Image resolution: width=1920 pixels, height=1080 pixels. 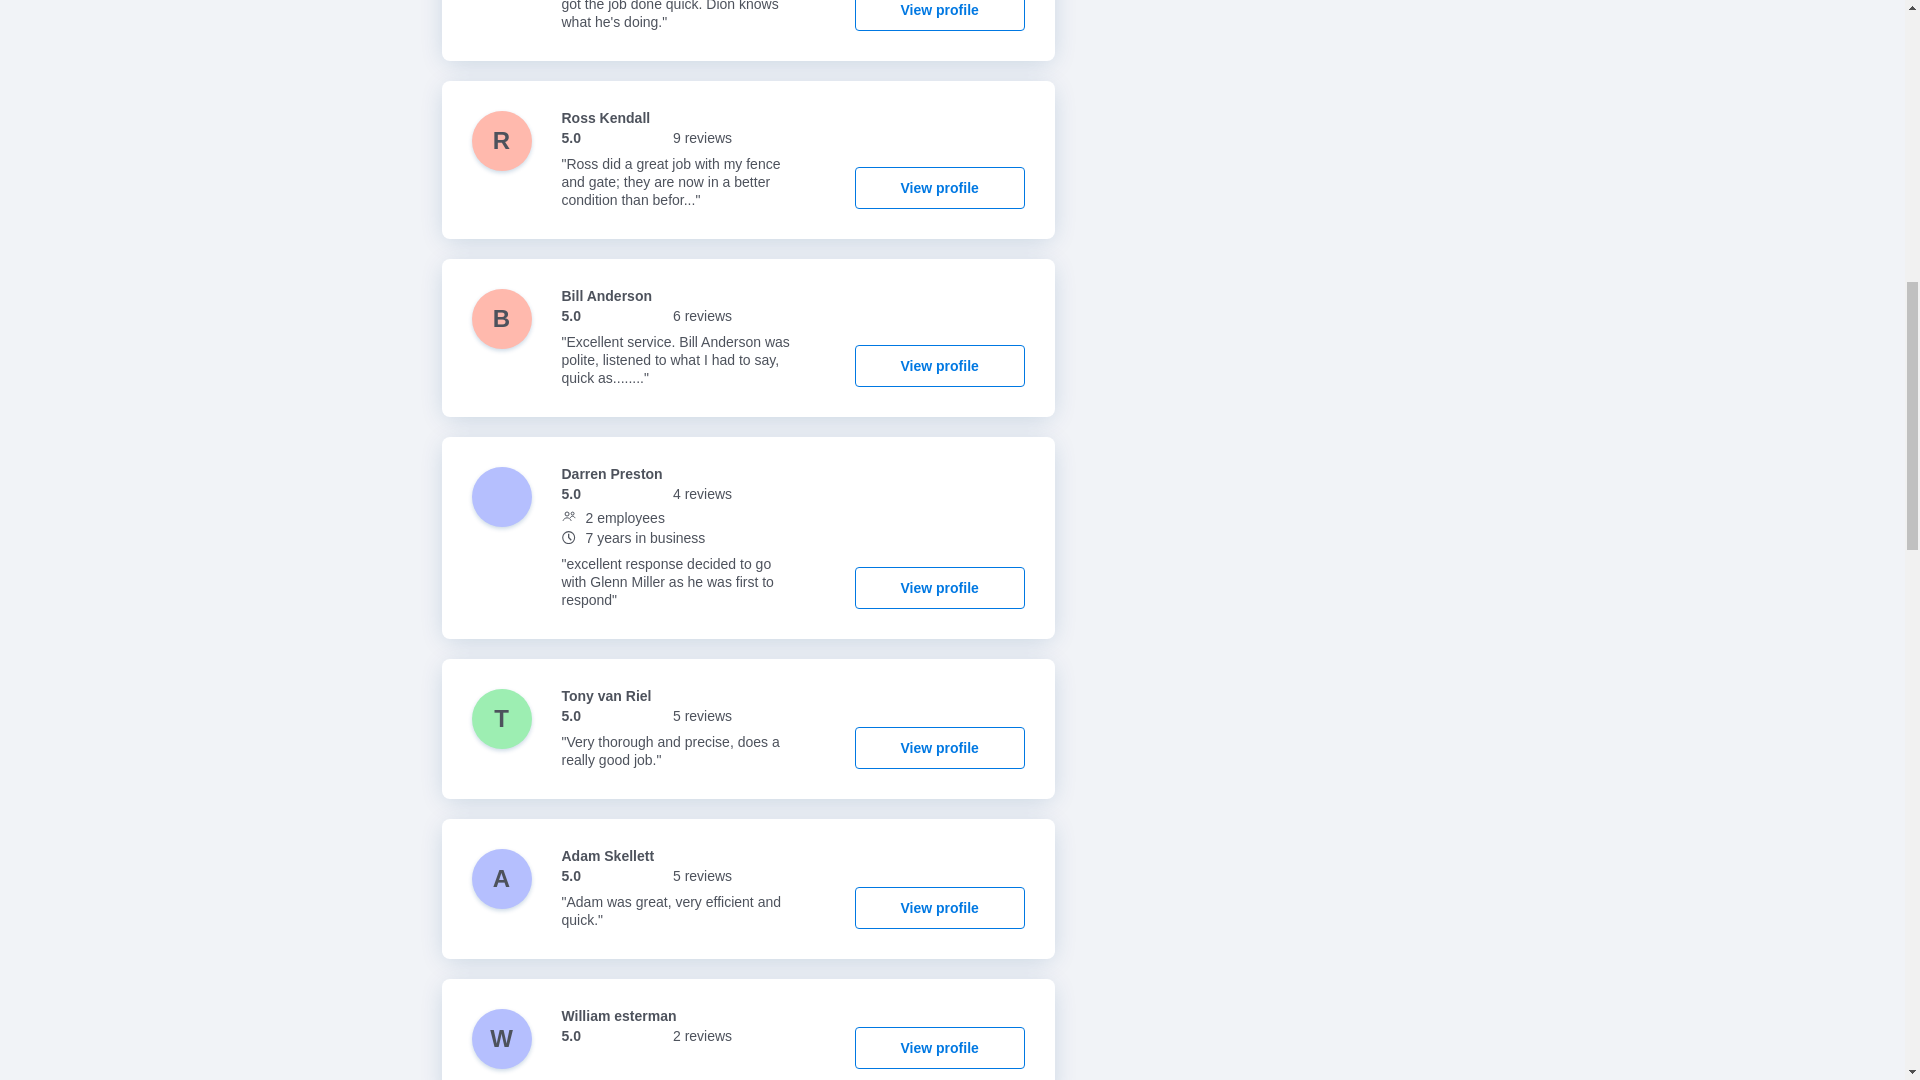 What do you see at coordinates (940, 188) in the screenshot?
I see `View profile` at bounding box center [940, 188].